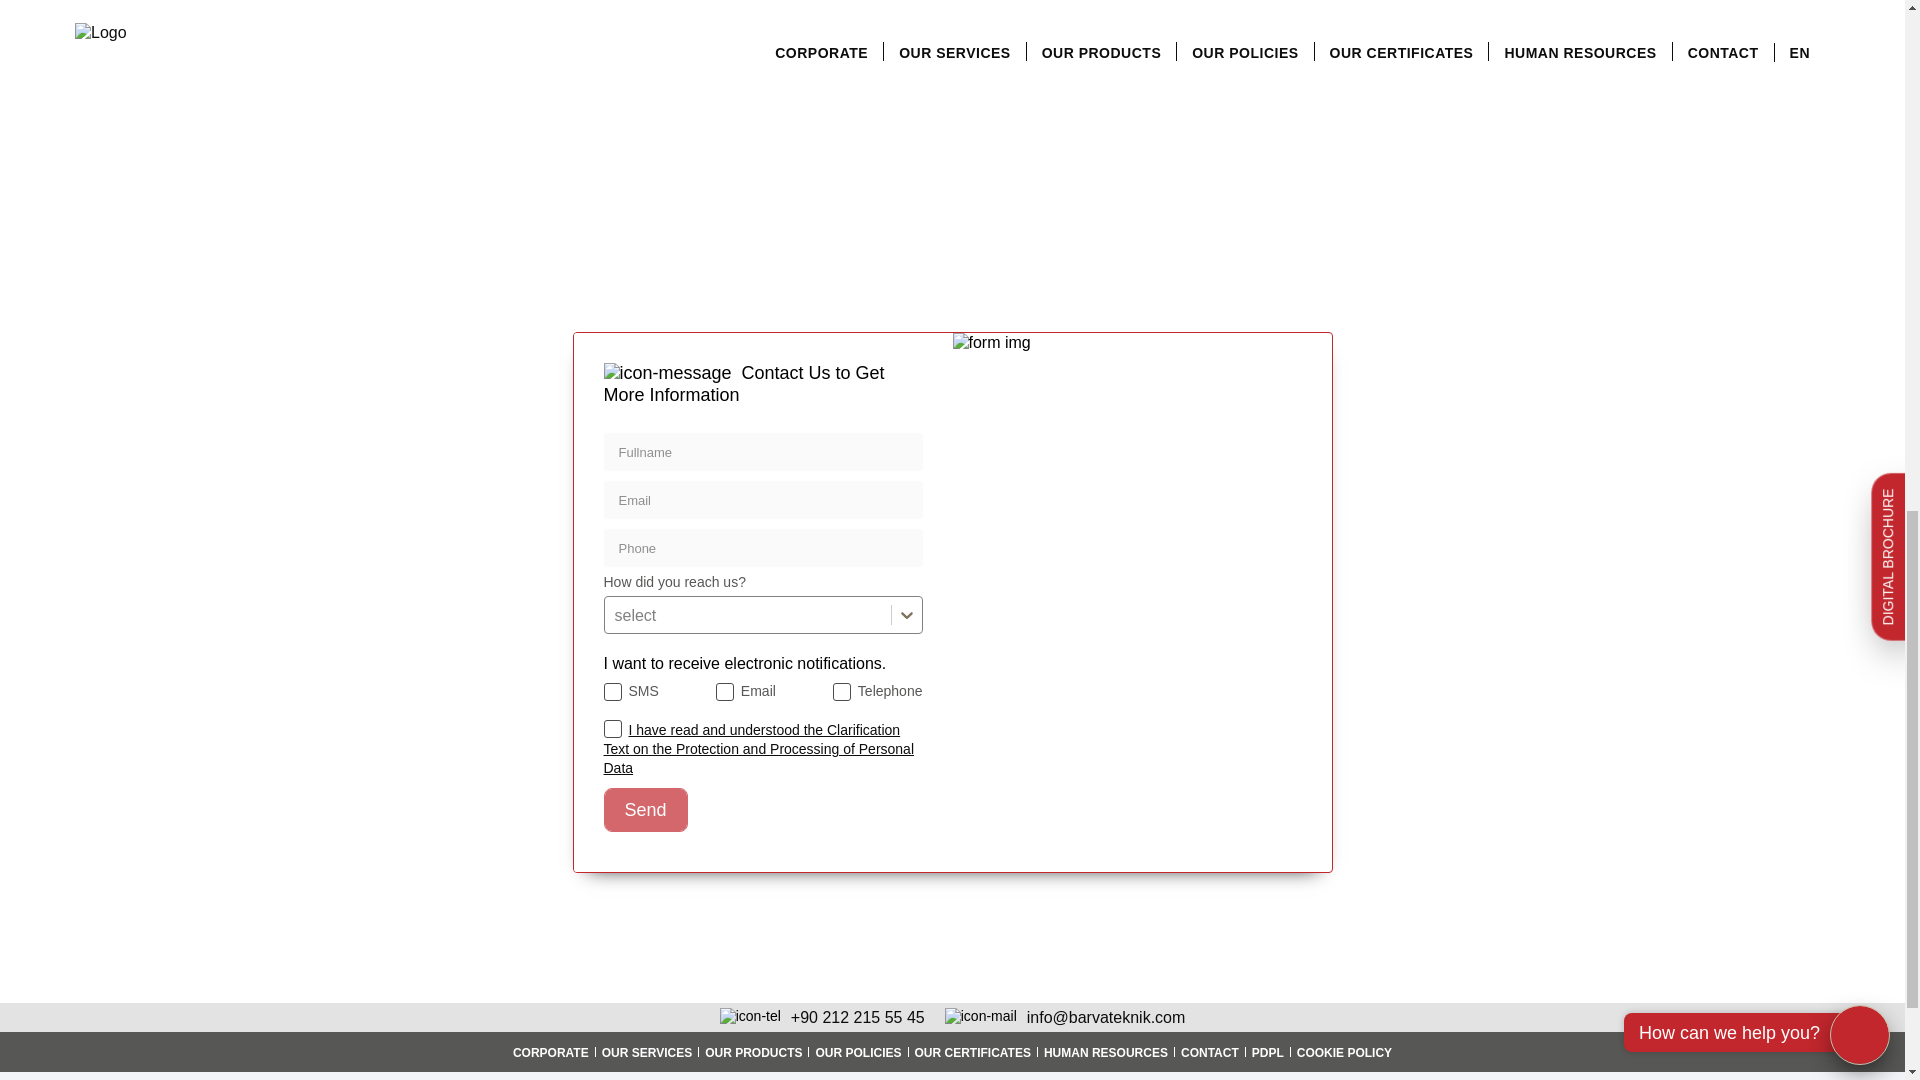  What do you see at coordinates (646, 1052) in the screenshot?
I see `OUR SERVICES` at bounding box center [646, 1052].